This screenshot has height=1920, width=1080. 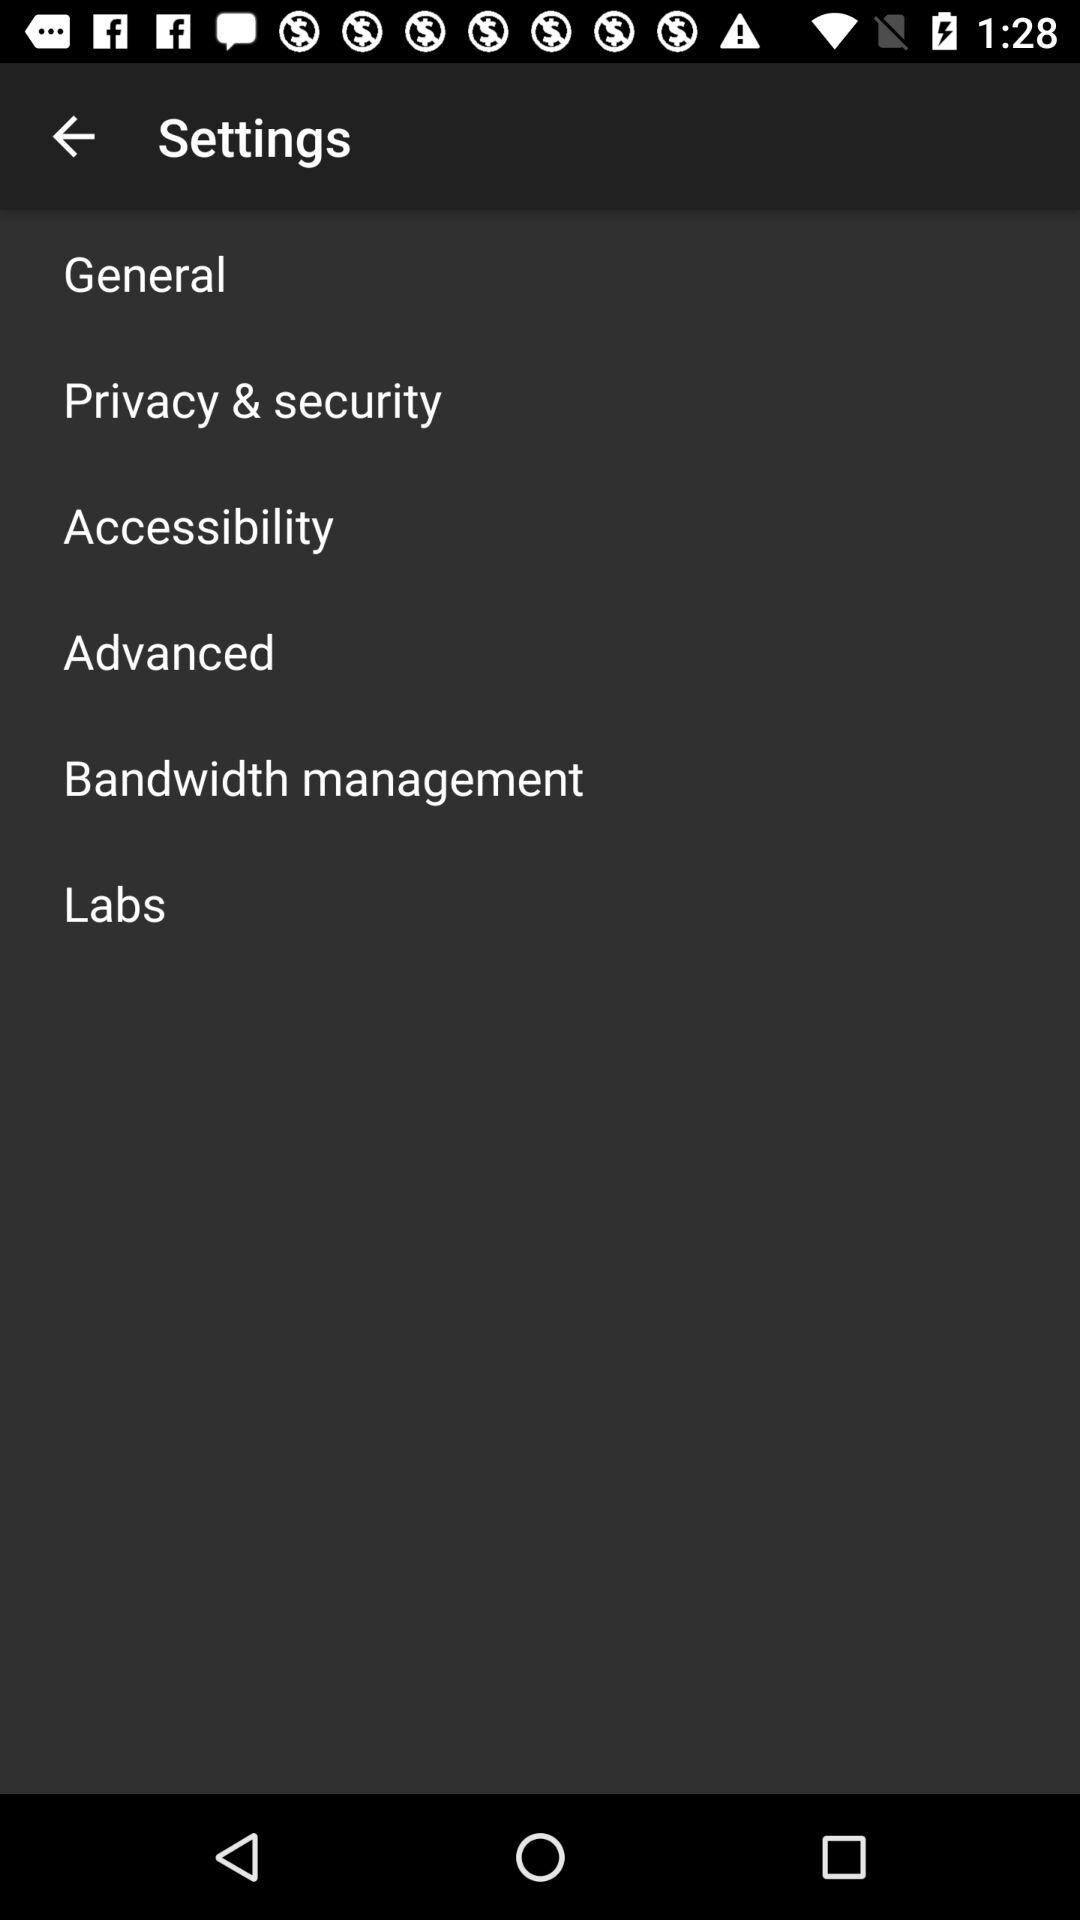 I want to click on open the app above advanced app, so click(x=198, y=524).